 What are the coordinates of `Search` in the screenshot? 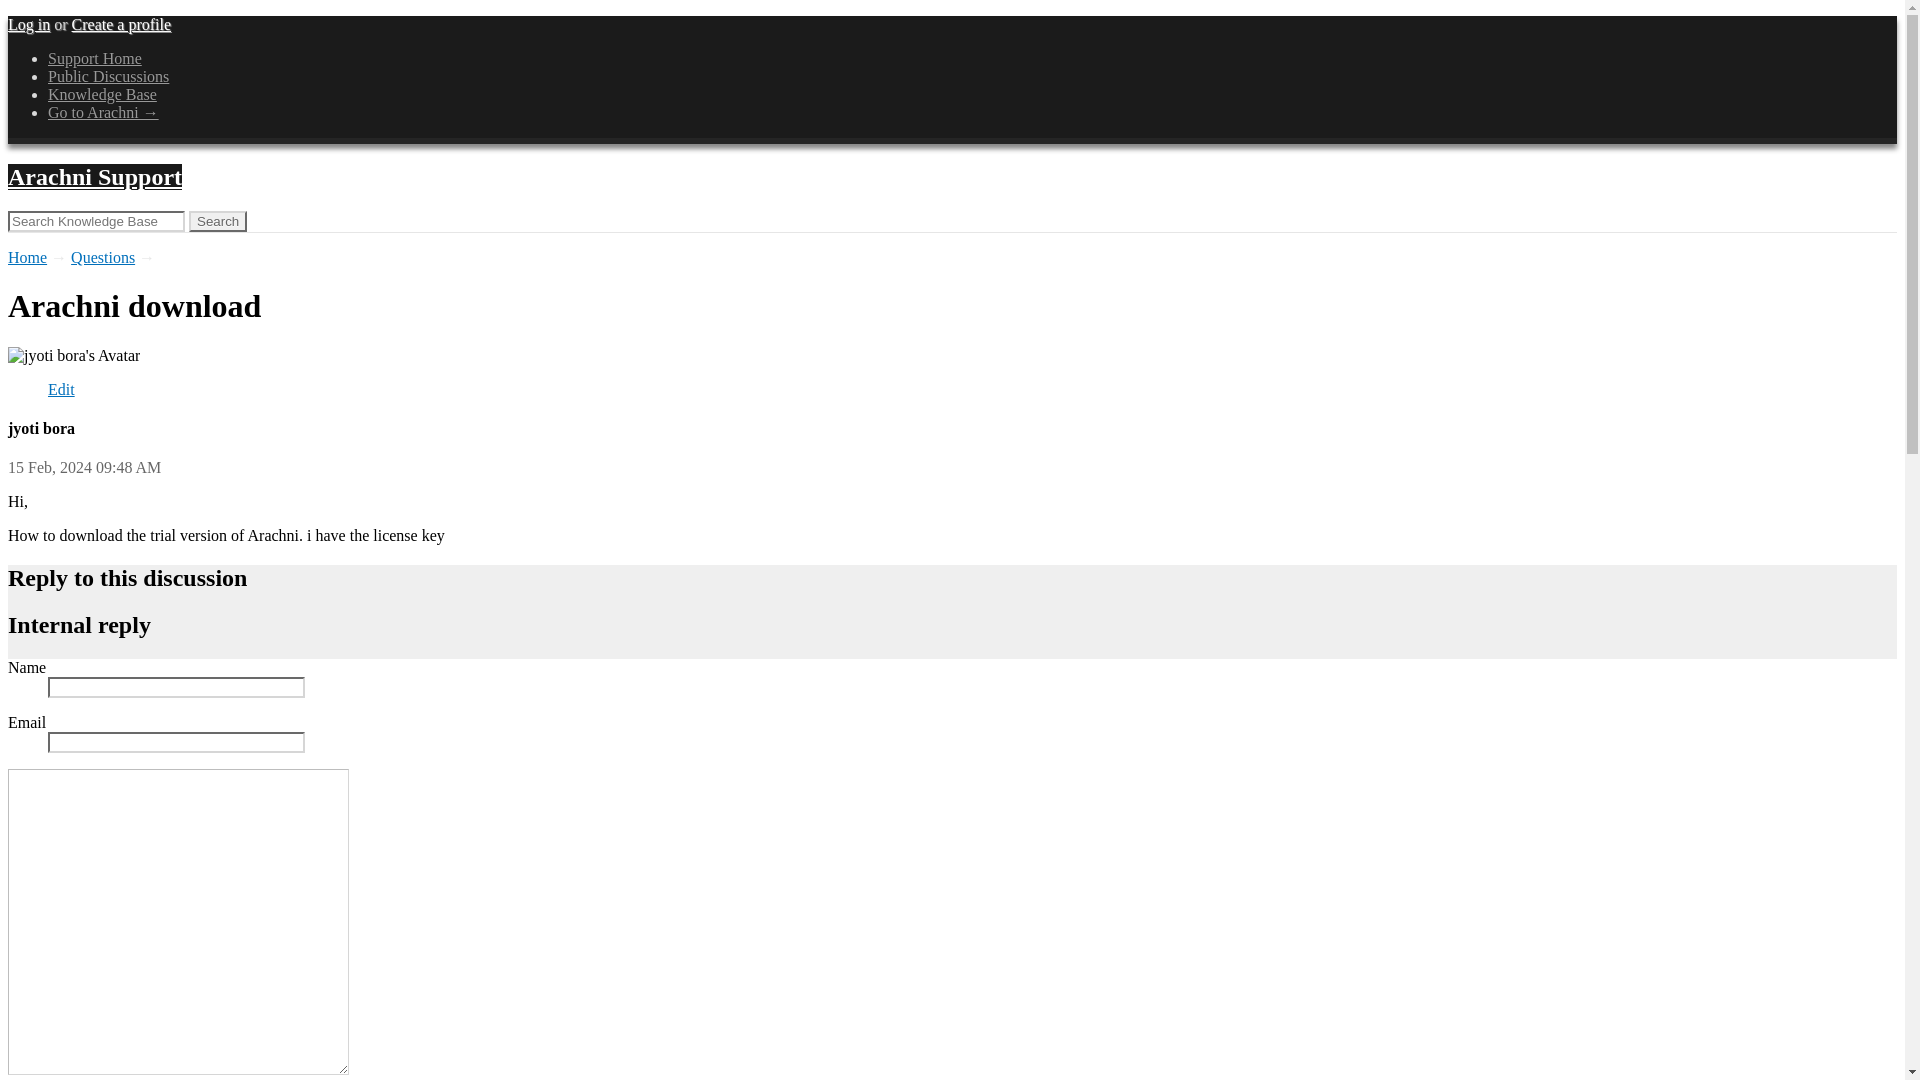 It's located at (218, 221).